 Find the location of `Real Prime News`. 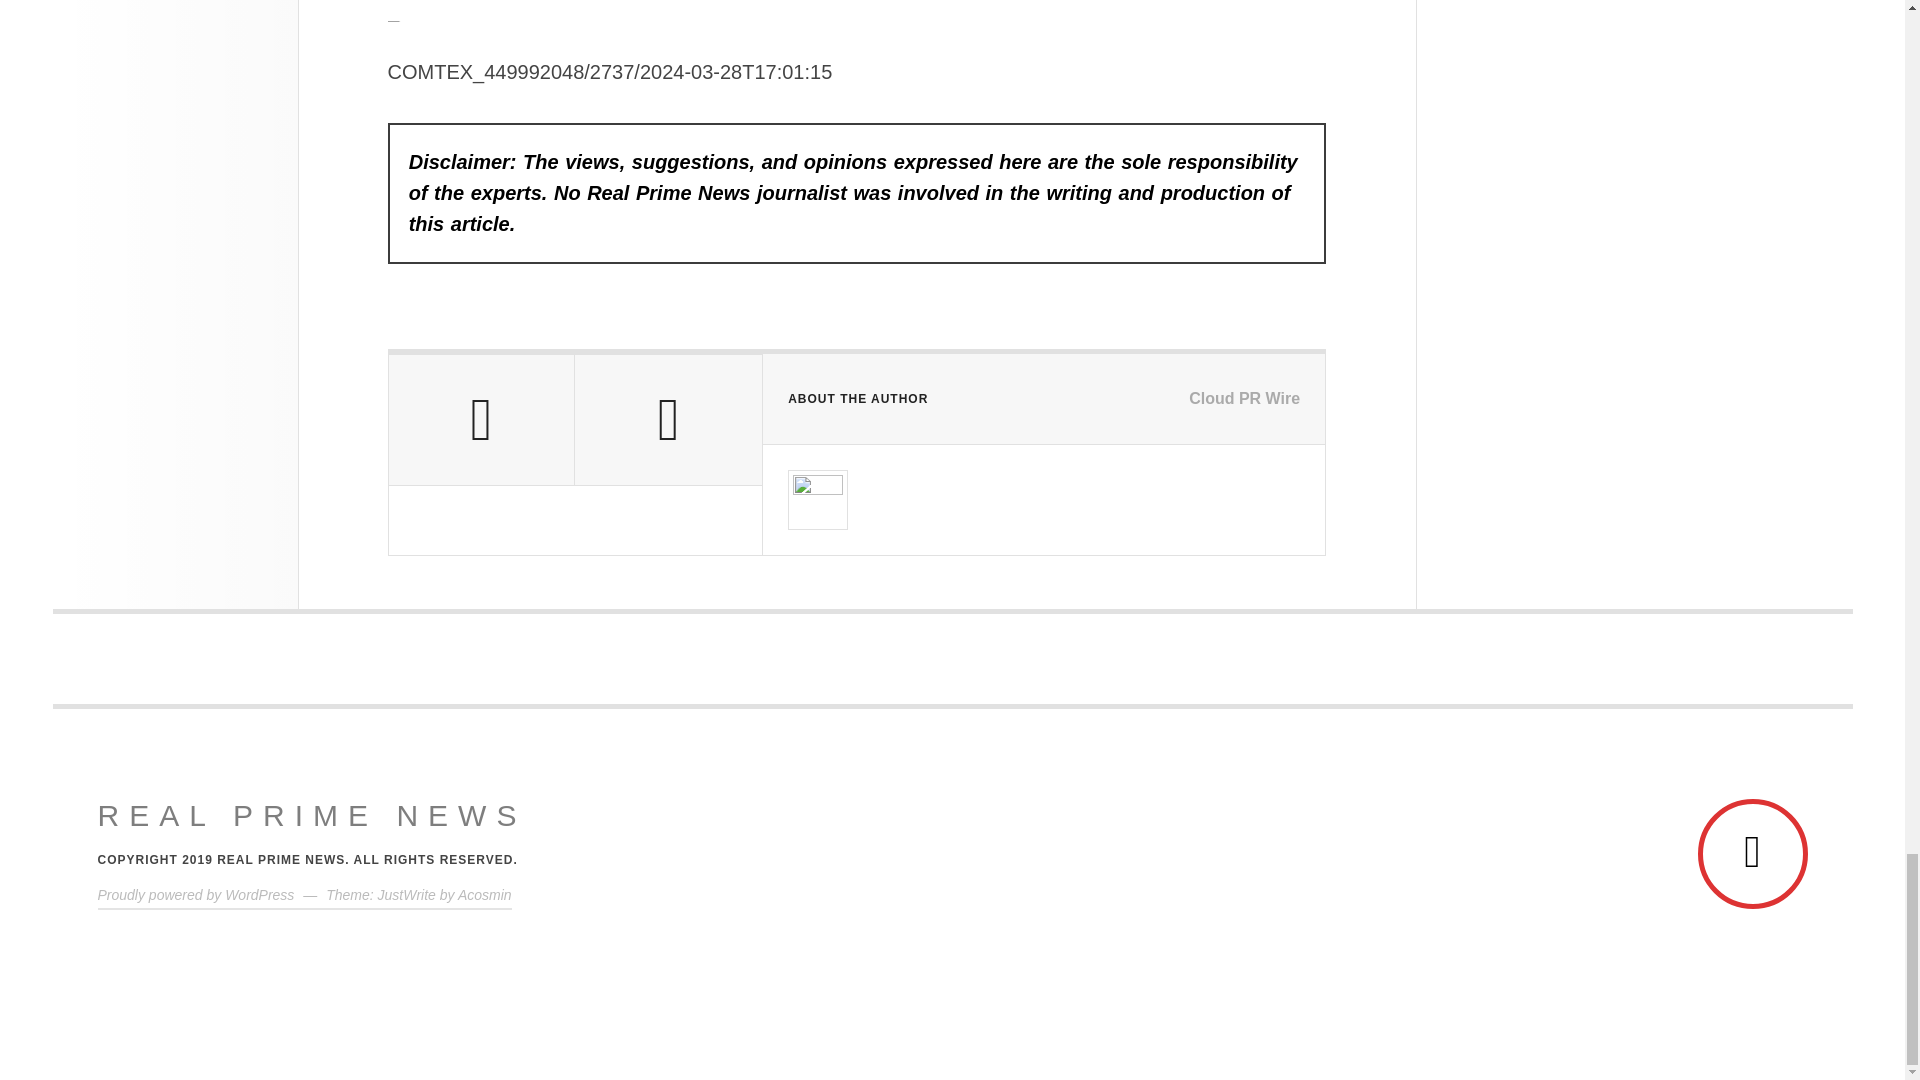

Real Prime News is located at coordinates (312, 816).